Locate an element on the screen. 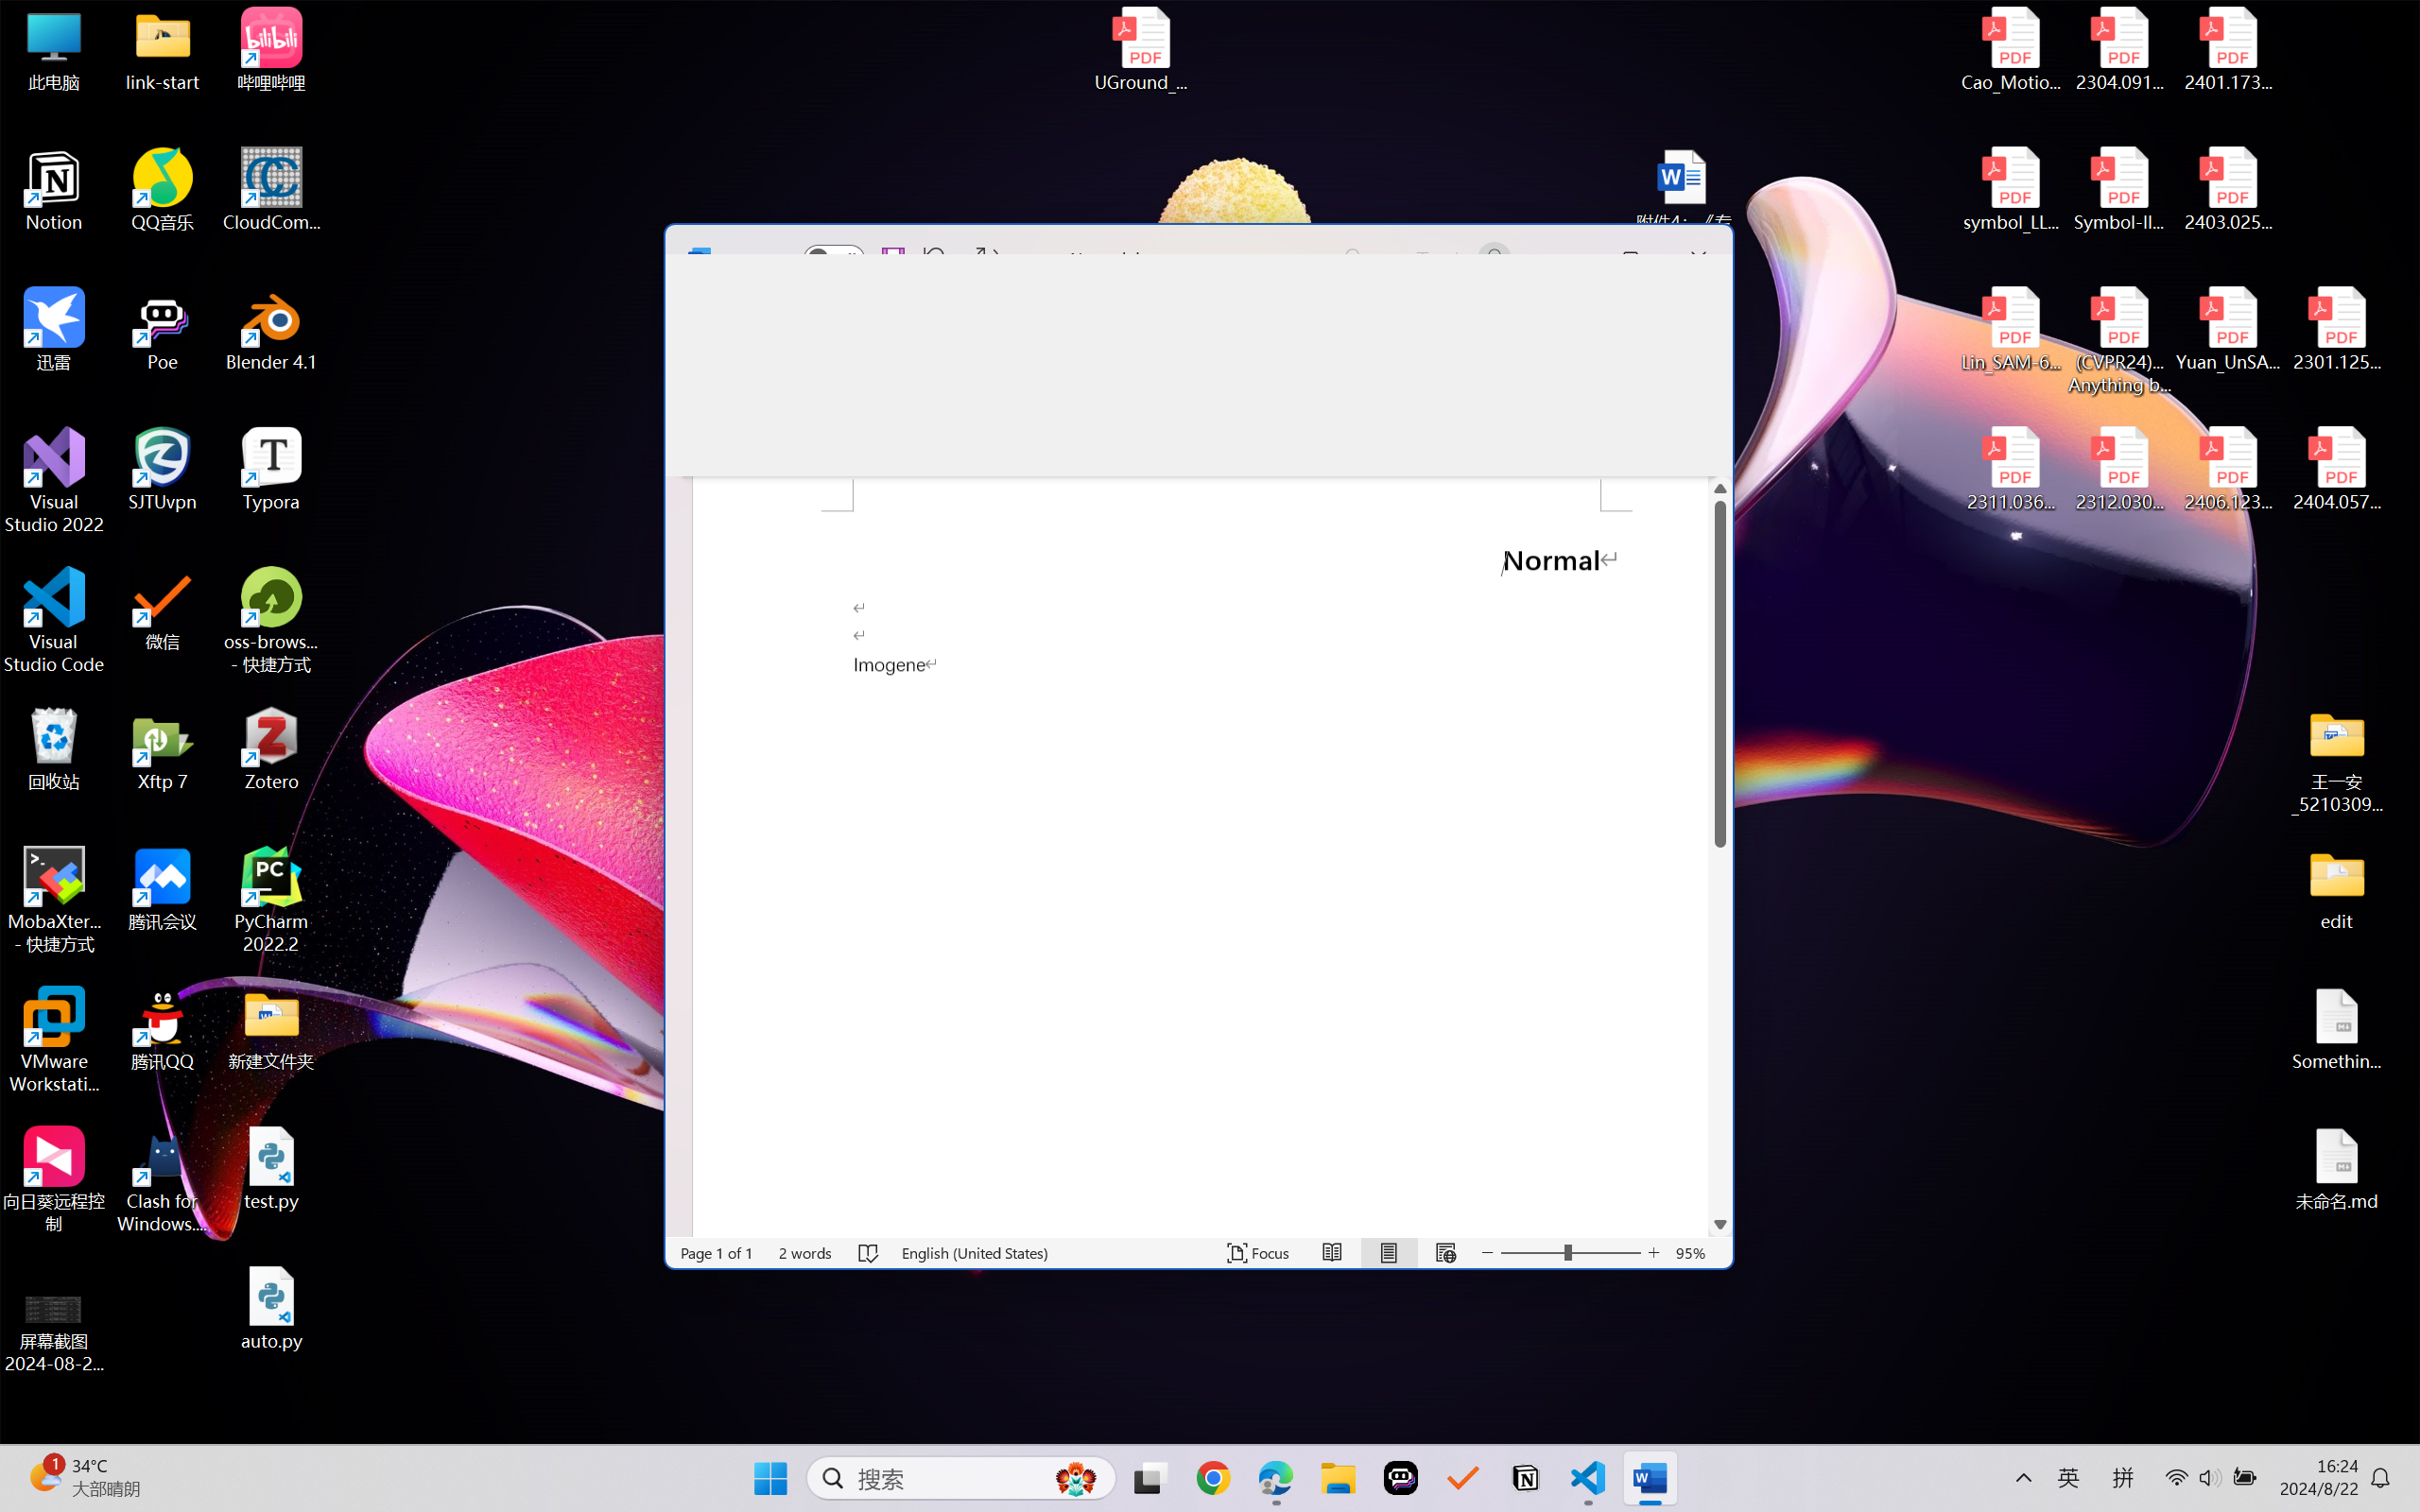 The image size is (2420, 1512). Word Count 2 words is located at coordinates (805, 1253).